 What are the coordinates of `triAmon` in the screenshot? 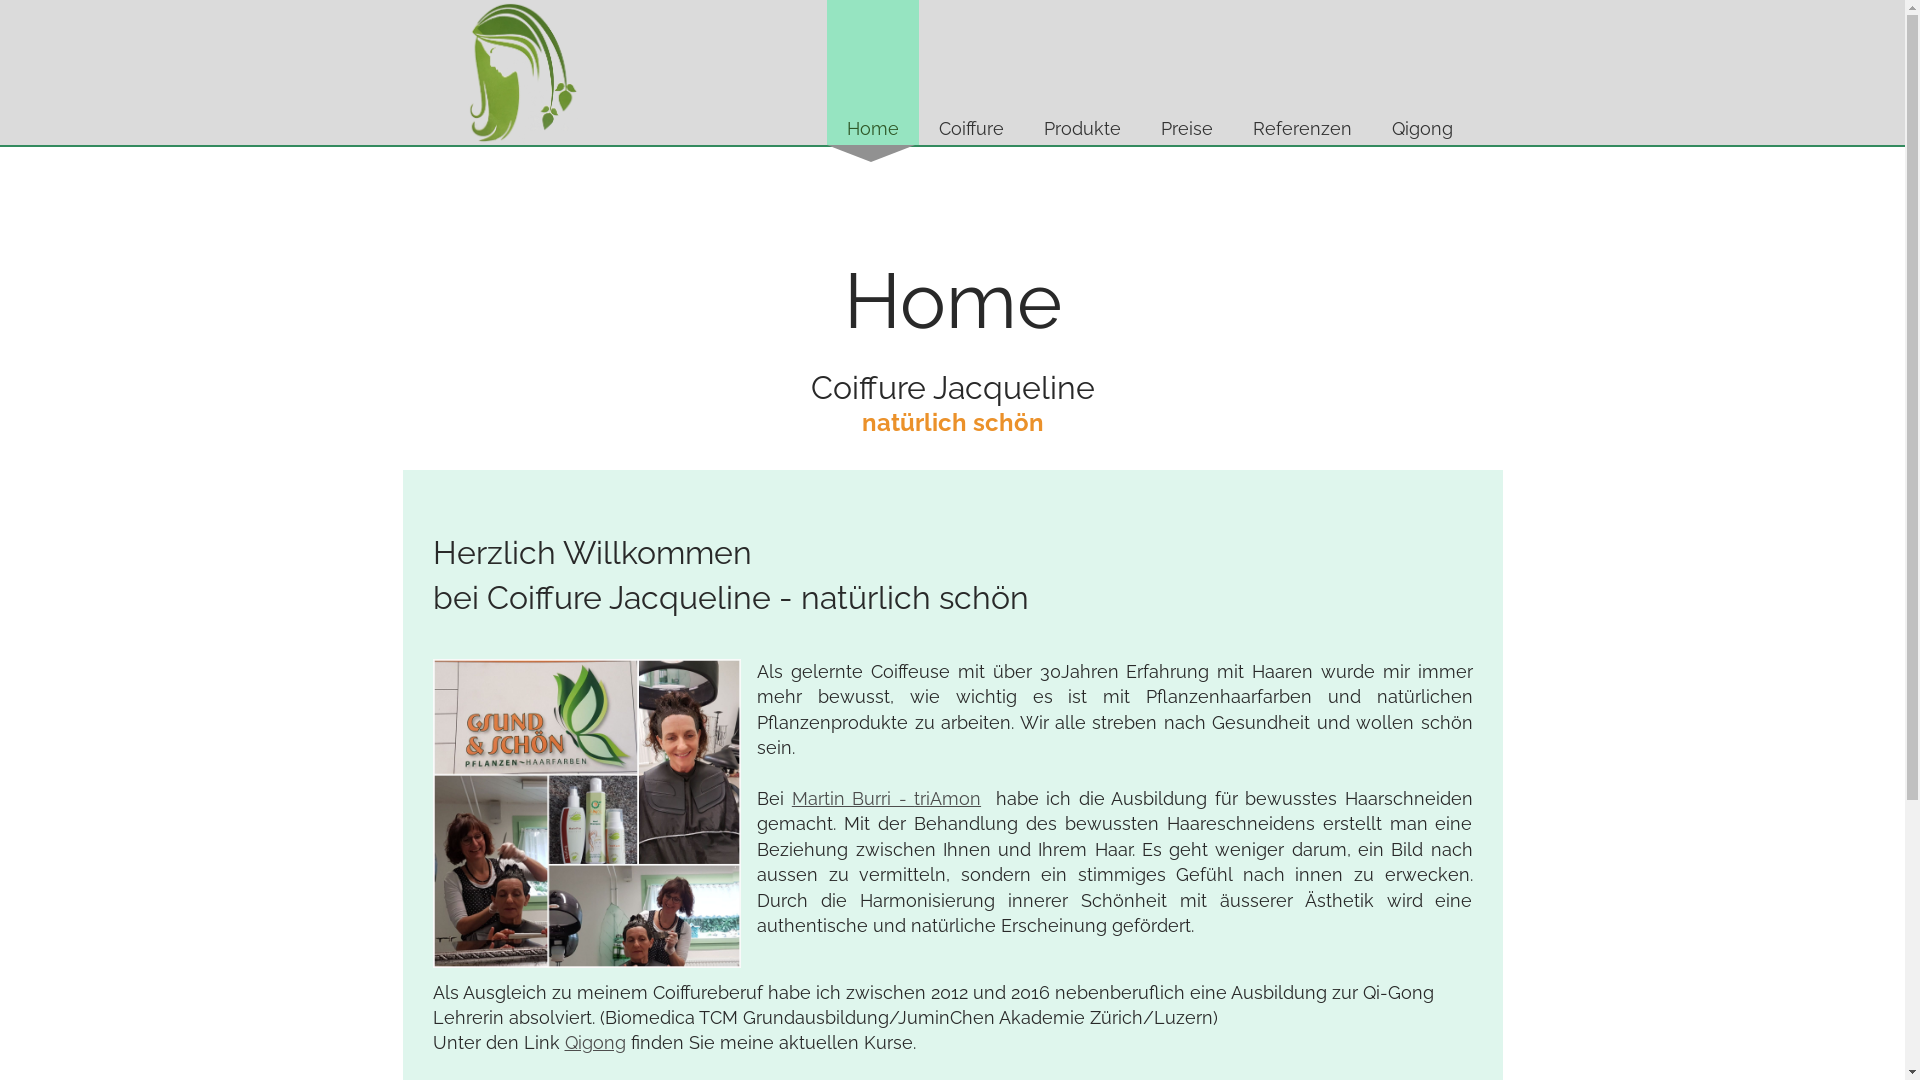 It's located at (948, 798).